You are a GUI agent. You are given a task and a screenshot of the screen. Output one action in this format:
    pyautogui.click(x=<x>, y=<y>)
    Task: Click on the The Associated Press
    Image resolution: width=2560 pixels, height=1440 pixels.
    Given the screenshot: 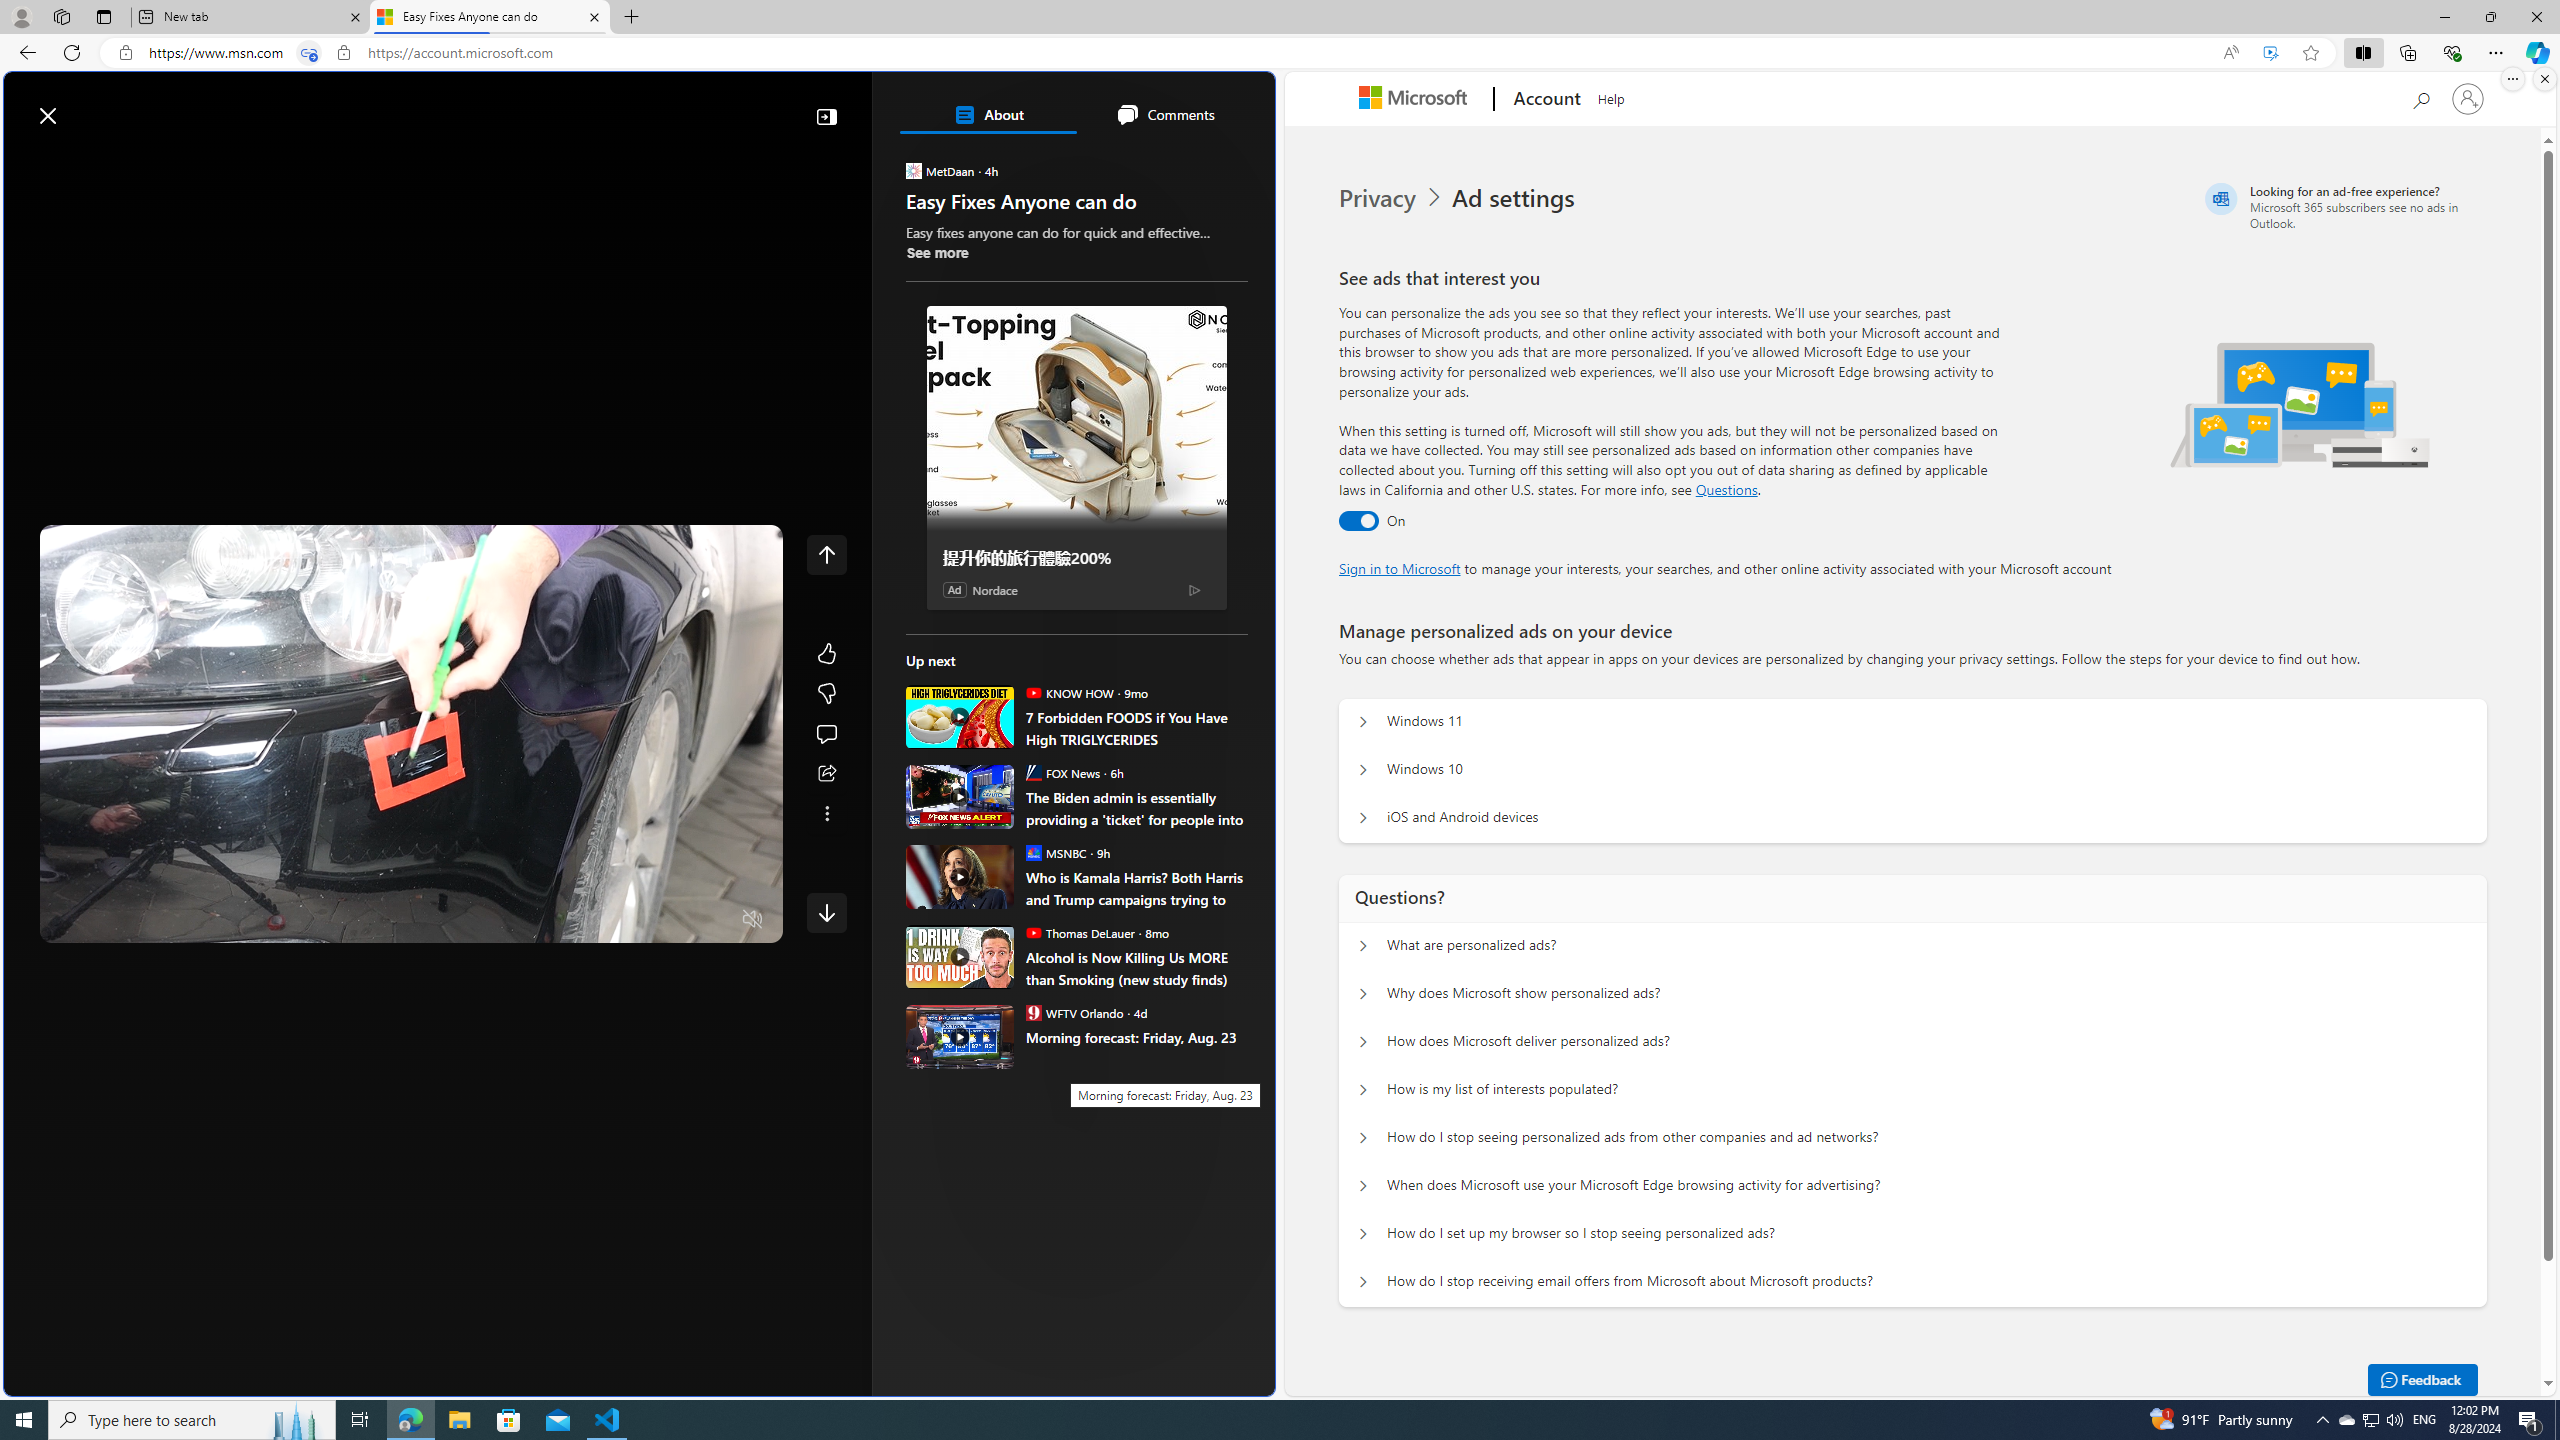 What is the action you would take?
    pyautogui.click(x=975, y=644)
    